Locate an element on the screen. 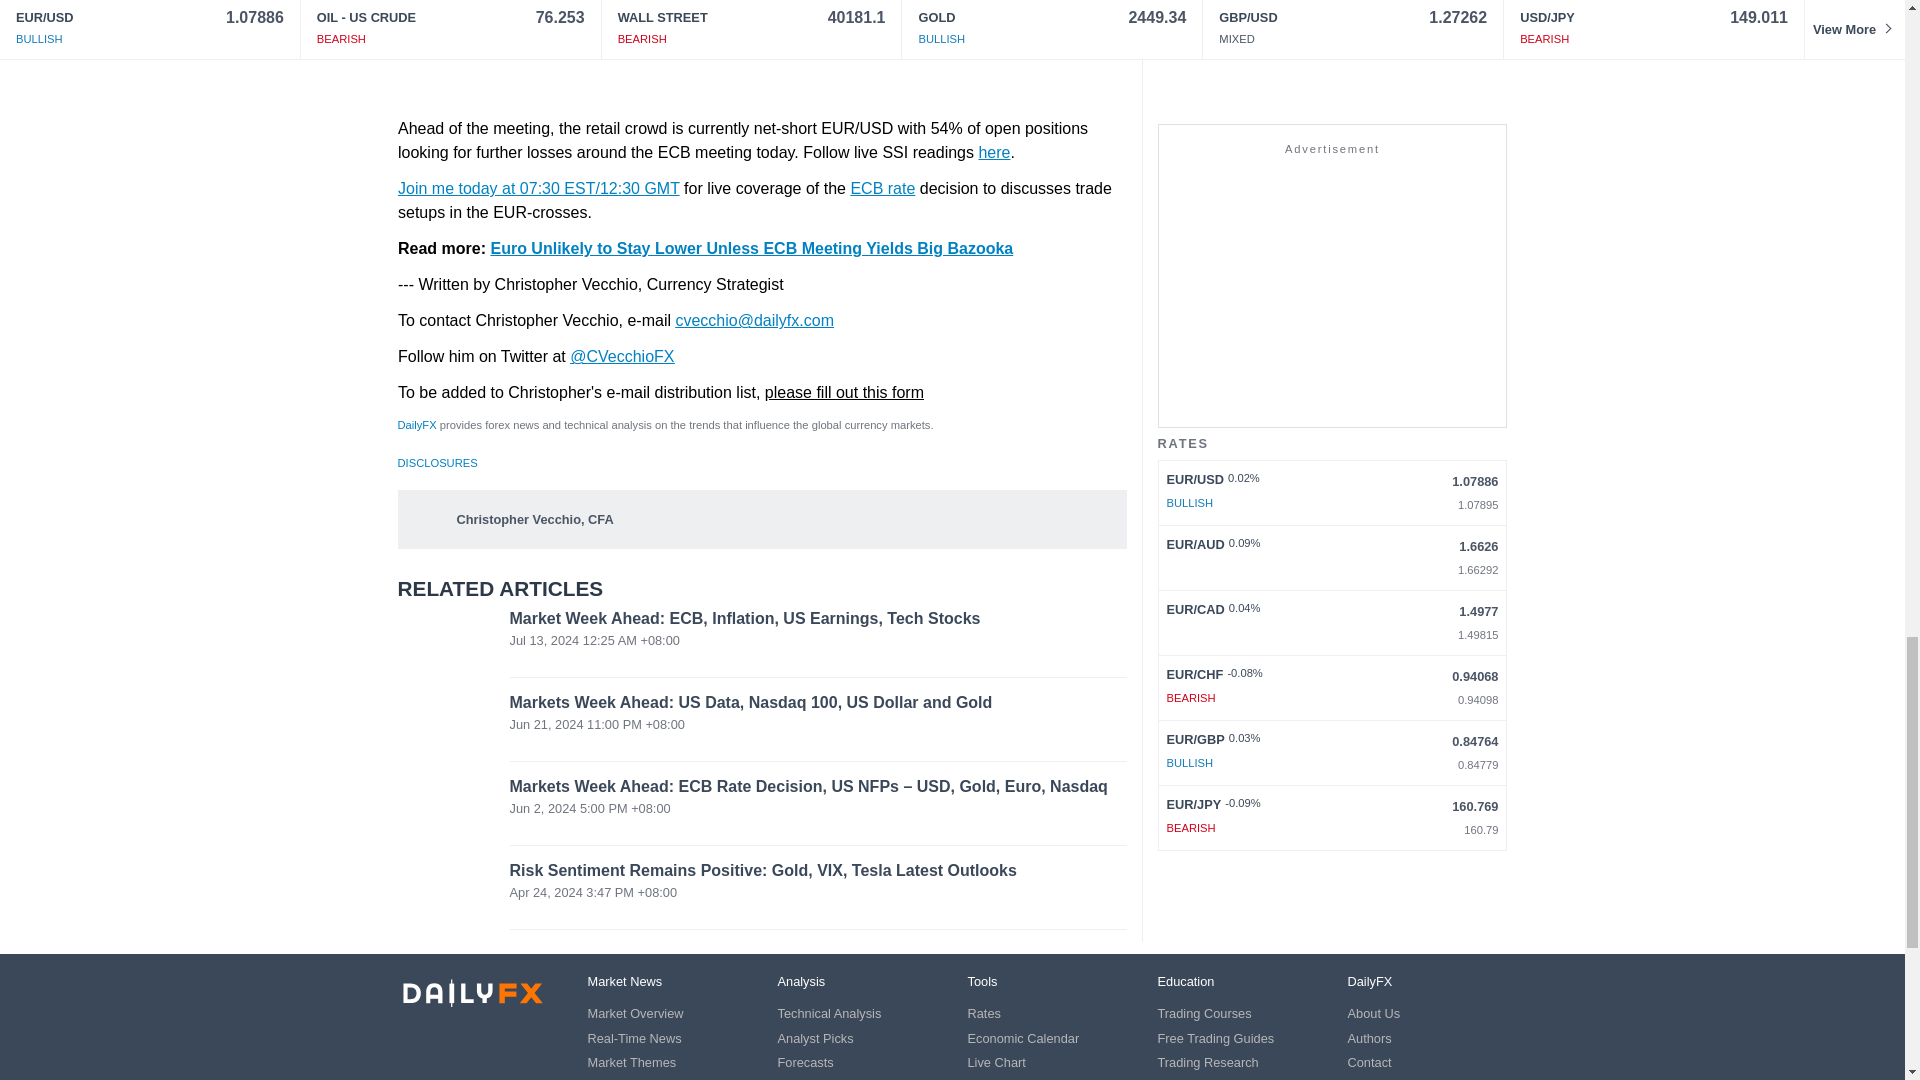 Image resolution: width=1920 pixels, height=1080 pixels. Technical Analysis is located at coordinates (829, 1012).